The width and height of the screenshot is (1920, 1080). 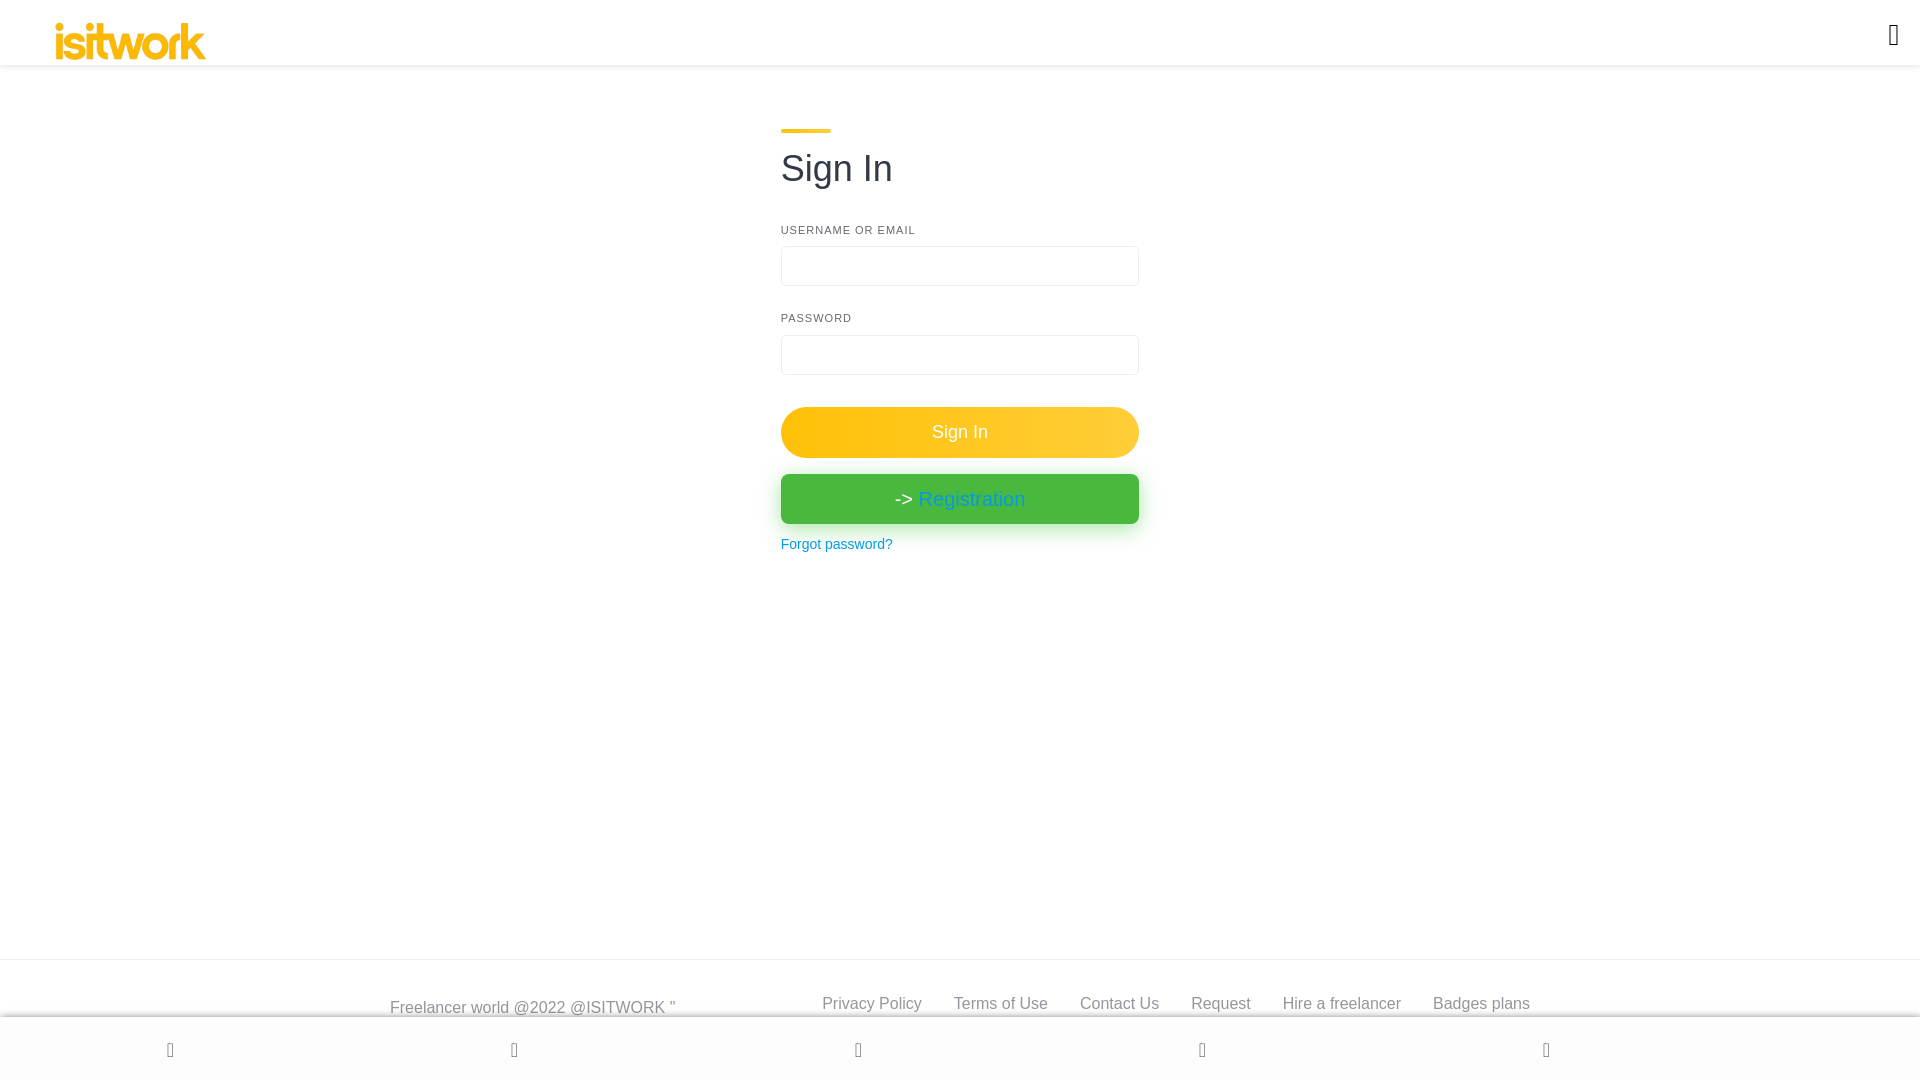 I want to click on List of verified freelancers, so click(x=1082, y=1036).